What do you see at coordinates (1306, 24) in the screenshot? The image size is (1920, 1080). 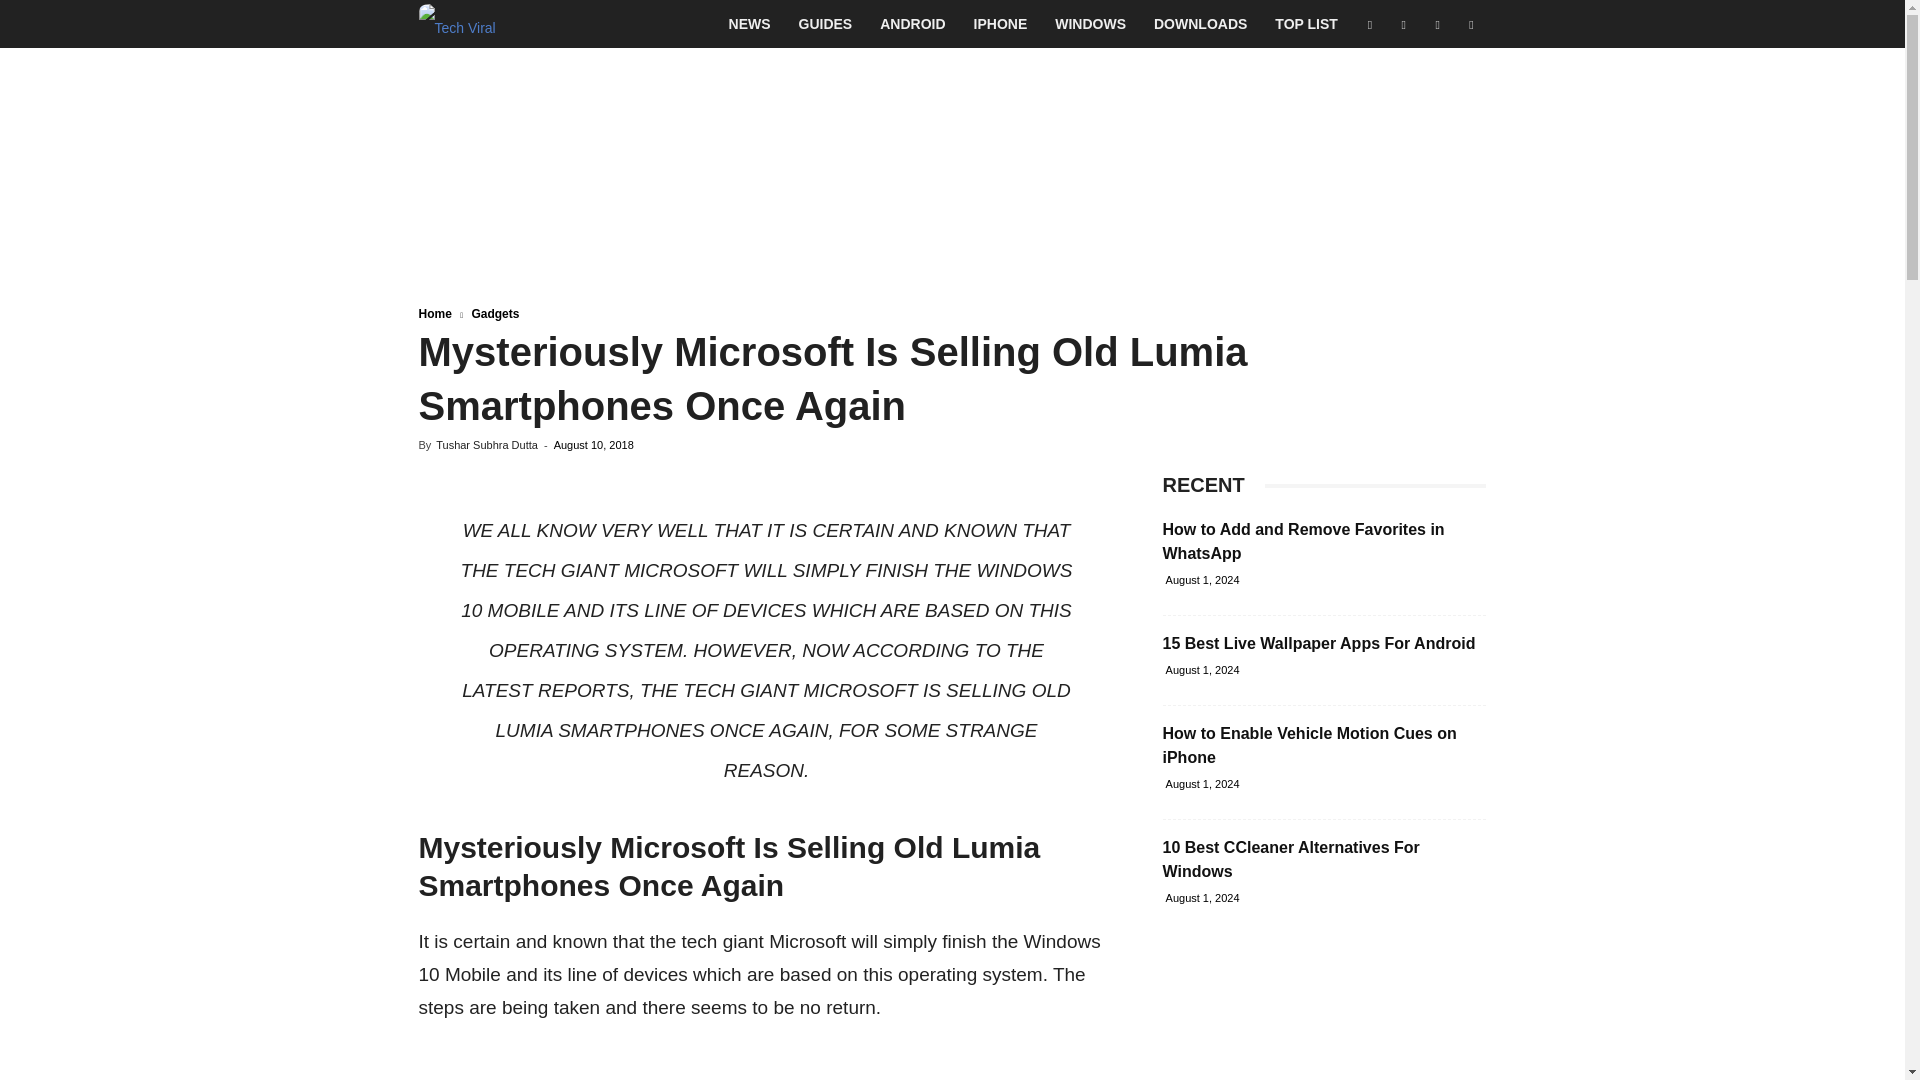 I see `TOP LIST` at bounding box center [1306, 24].